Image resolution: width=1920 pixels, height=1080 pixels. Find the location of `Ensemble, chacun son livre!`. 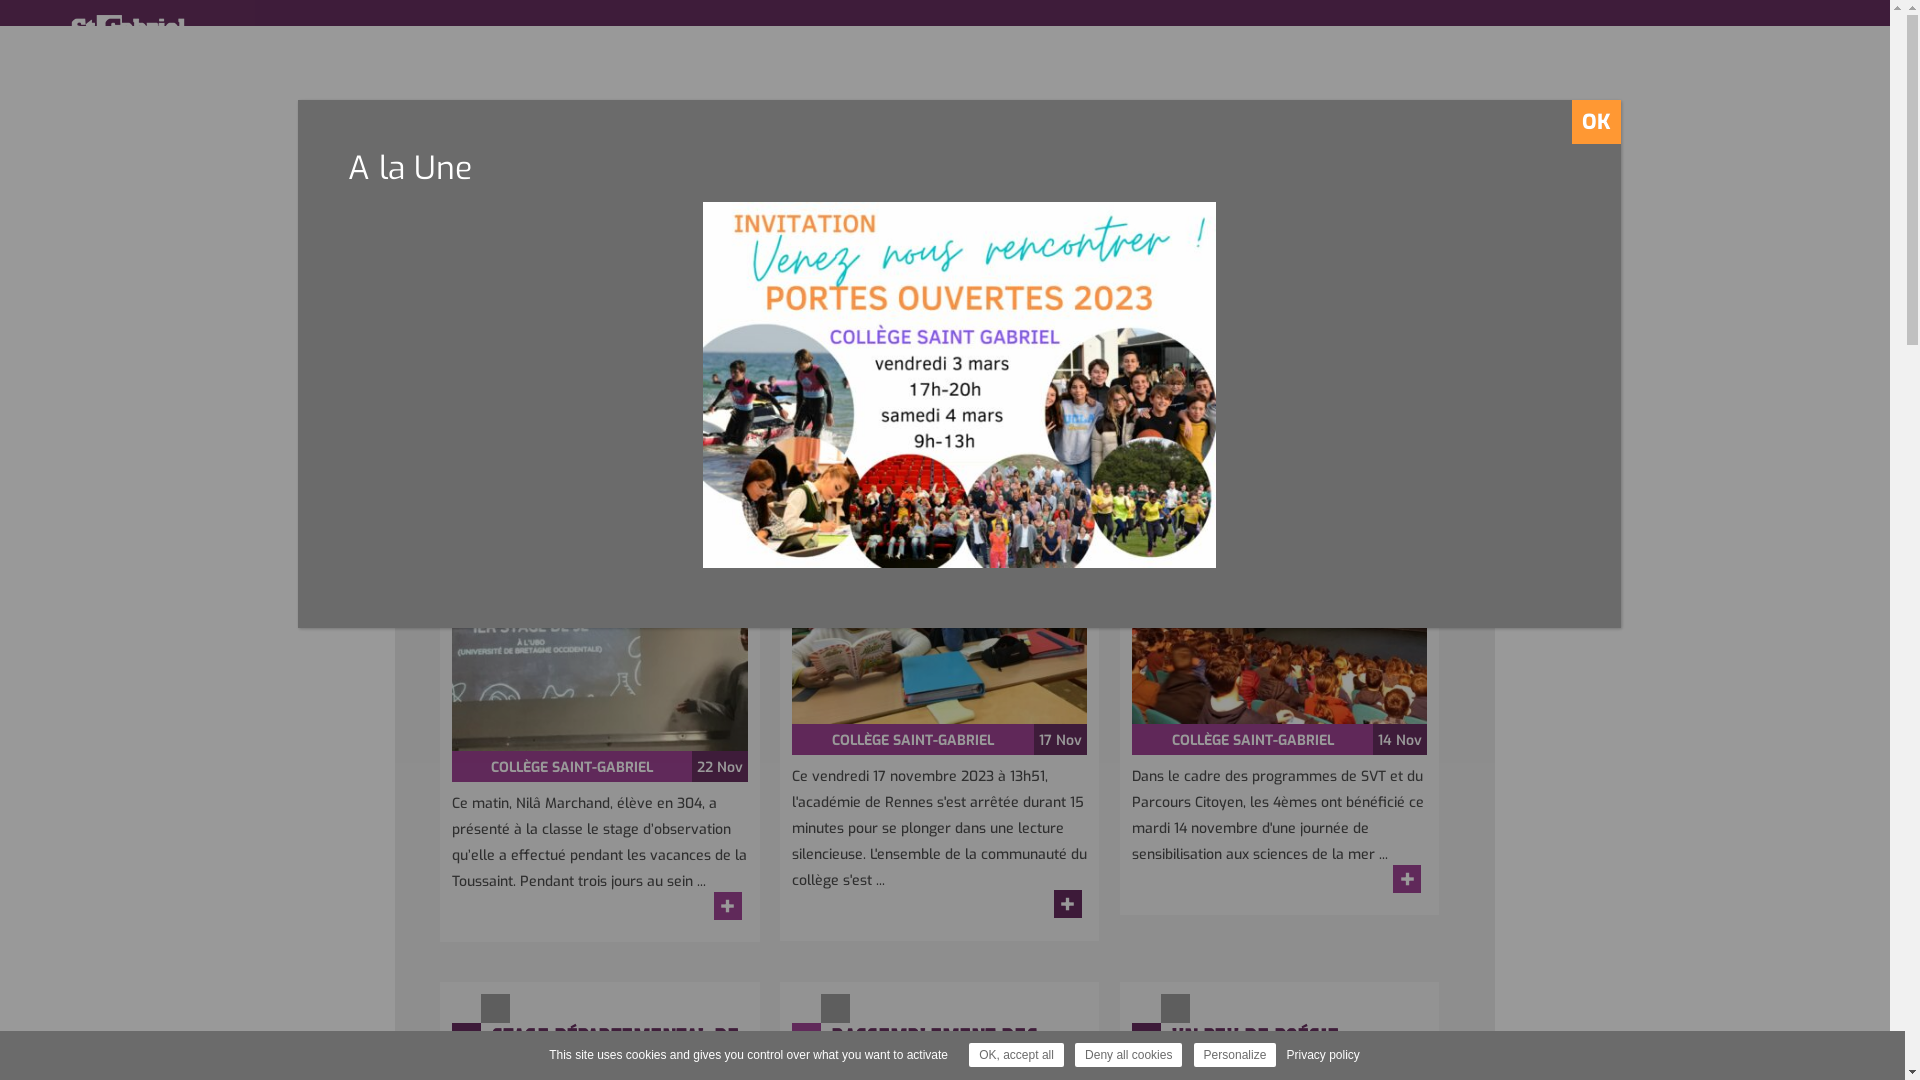

Ensemble, chacun son livre! is located at coordinates (947, 448).